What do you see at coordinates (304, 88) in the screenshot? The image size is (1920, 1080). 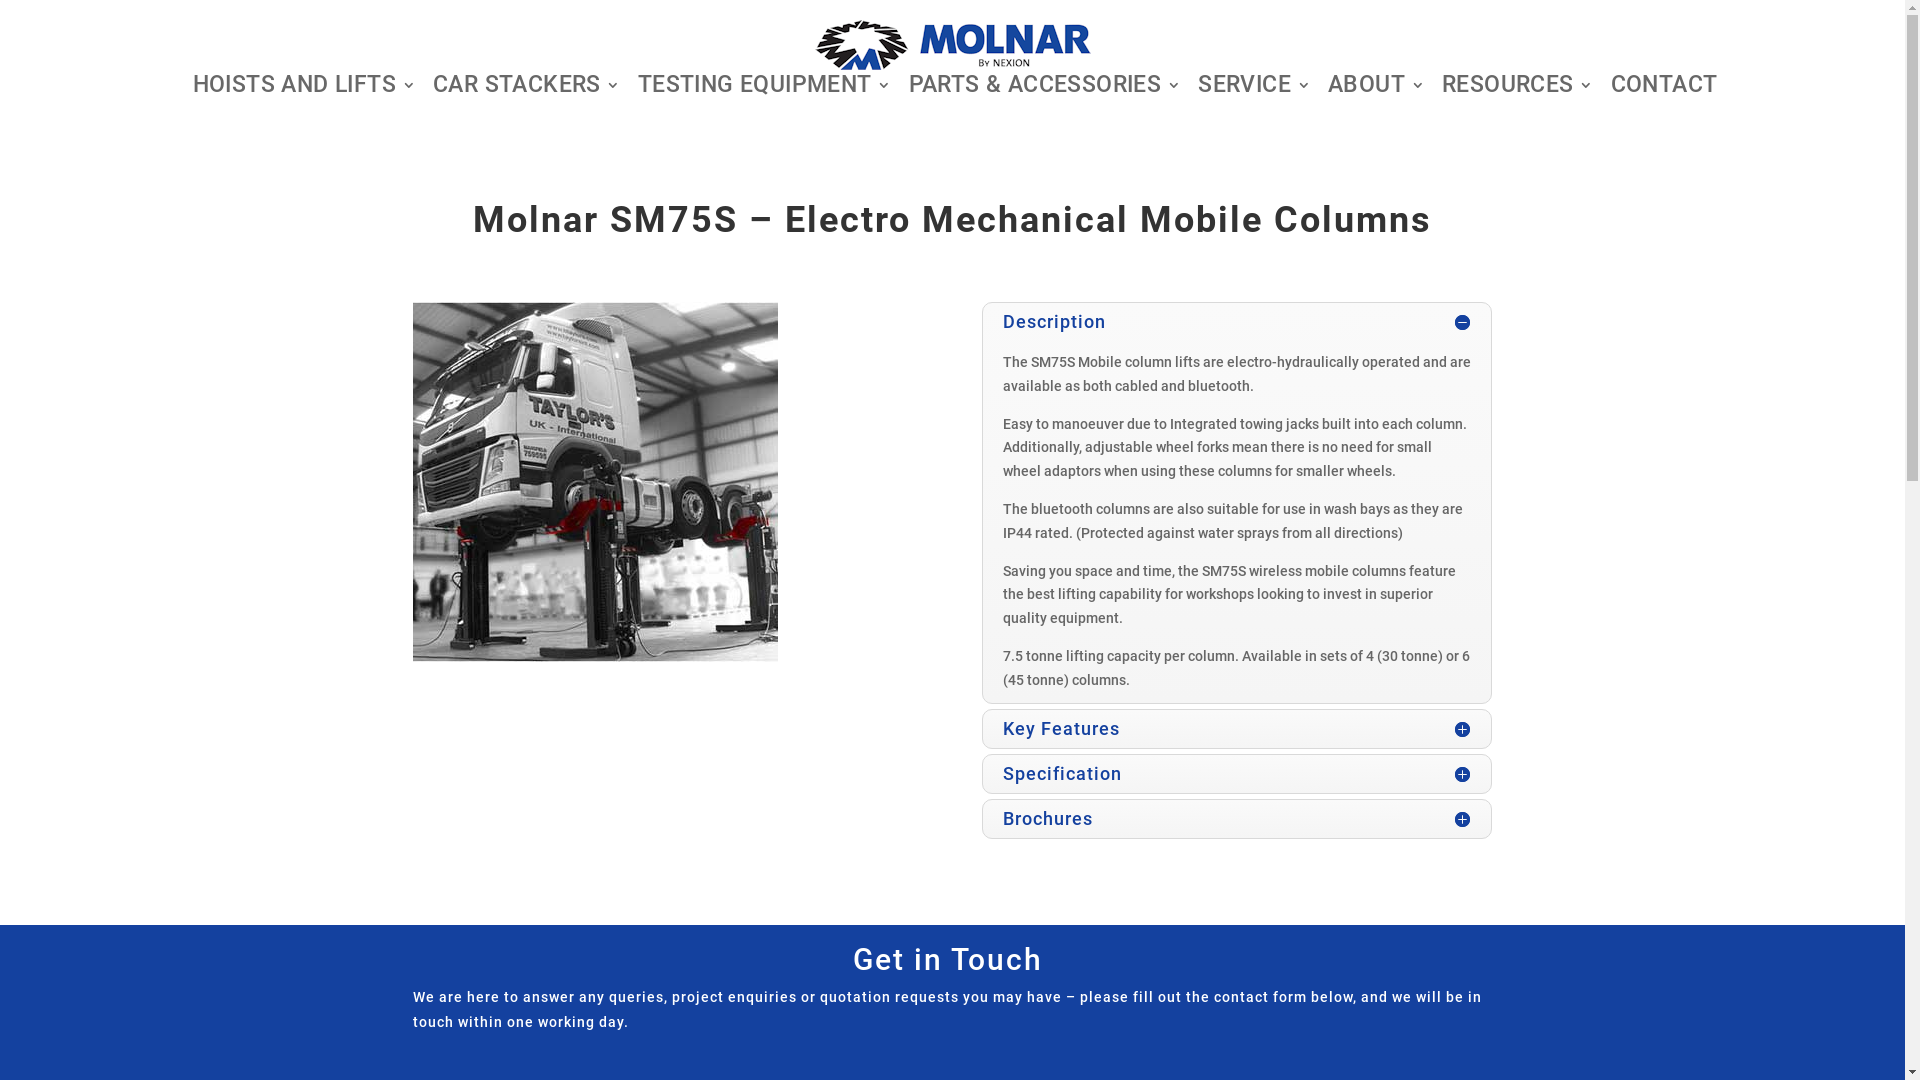 I see `HOISTS AND LIFTS` at bounding box center [304, 88].